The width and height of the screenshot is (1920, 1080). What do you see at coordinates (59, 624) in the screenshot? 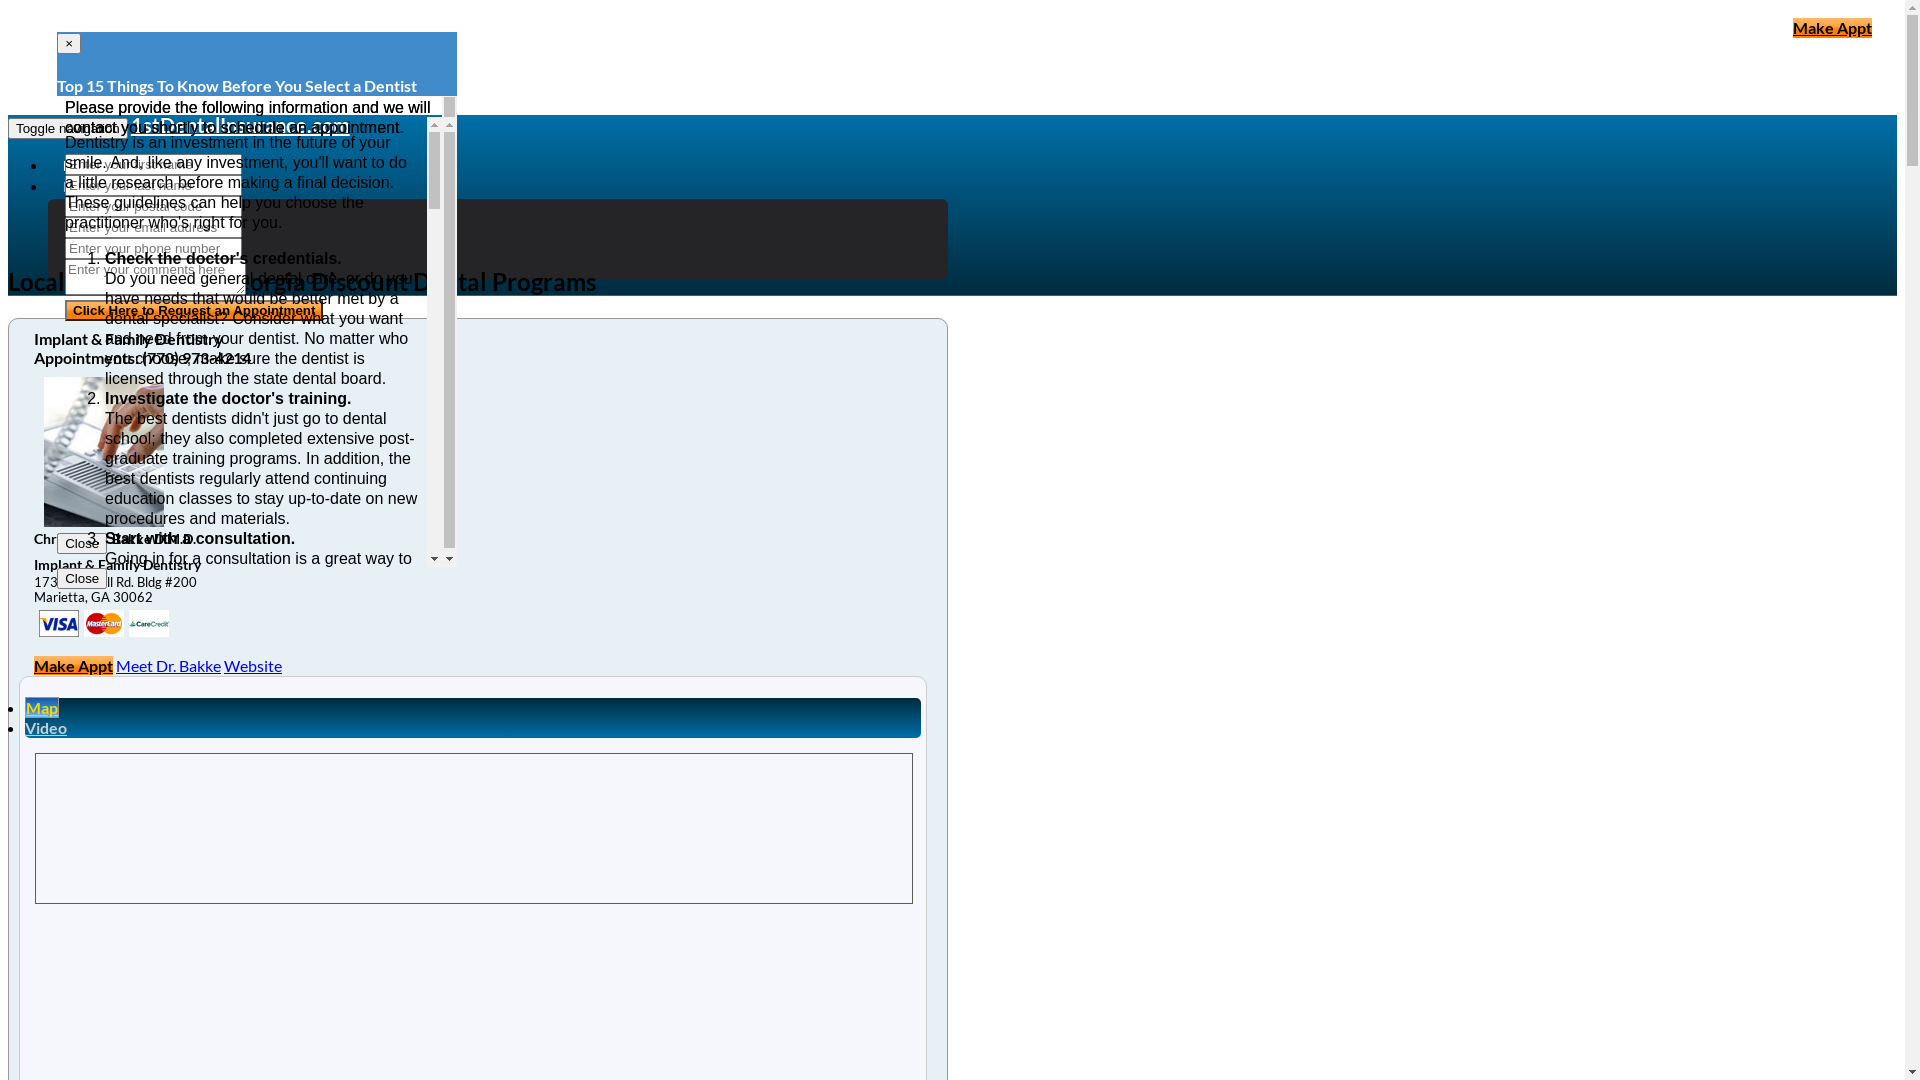
I see `my title` at bounding box center [59, 624].